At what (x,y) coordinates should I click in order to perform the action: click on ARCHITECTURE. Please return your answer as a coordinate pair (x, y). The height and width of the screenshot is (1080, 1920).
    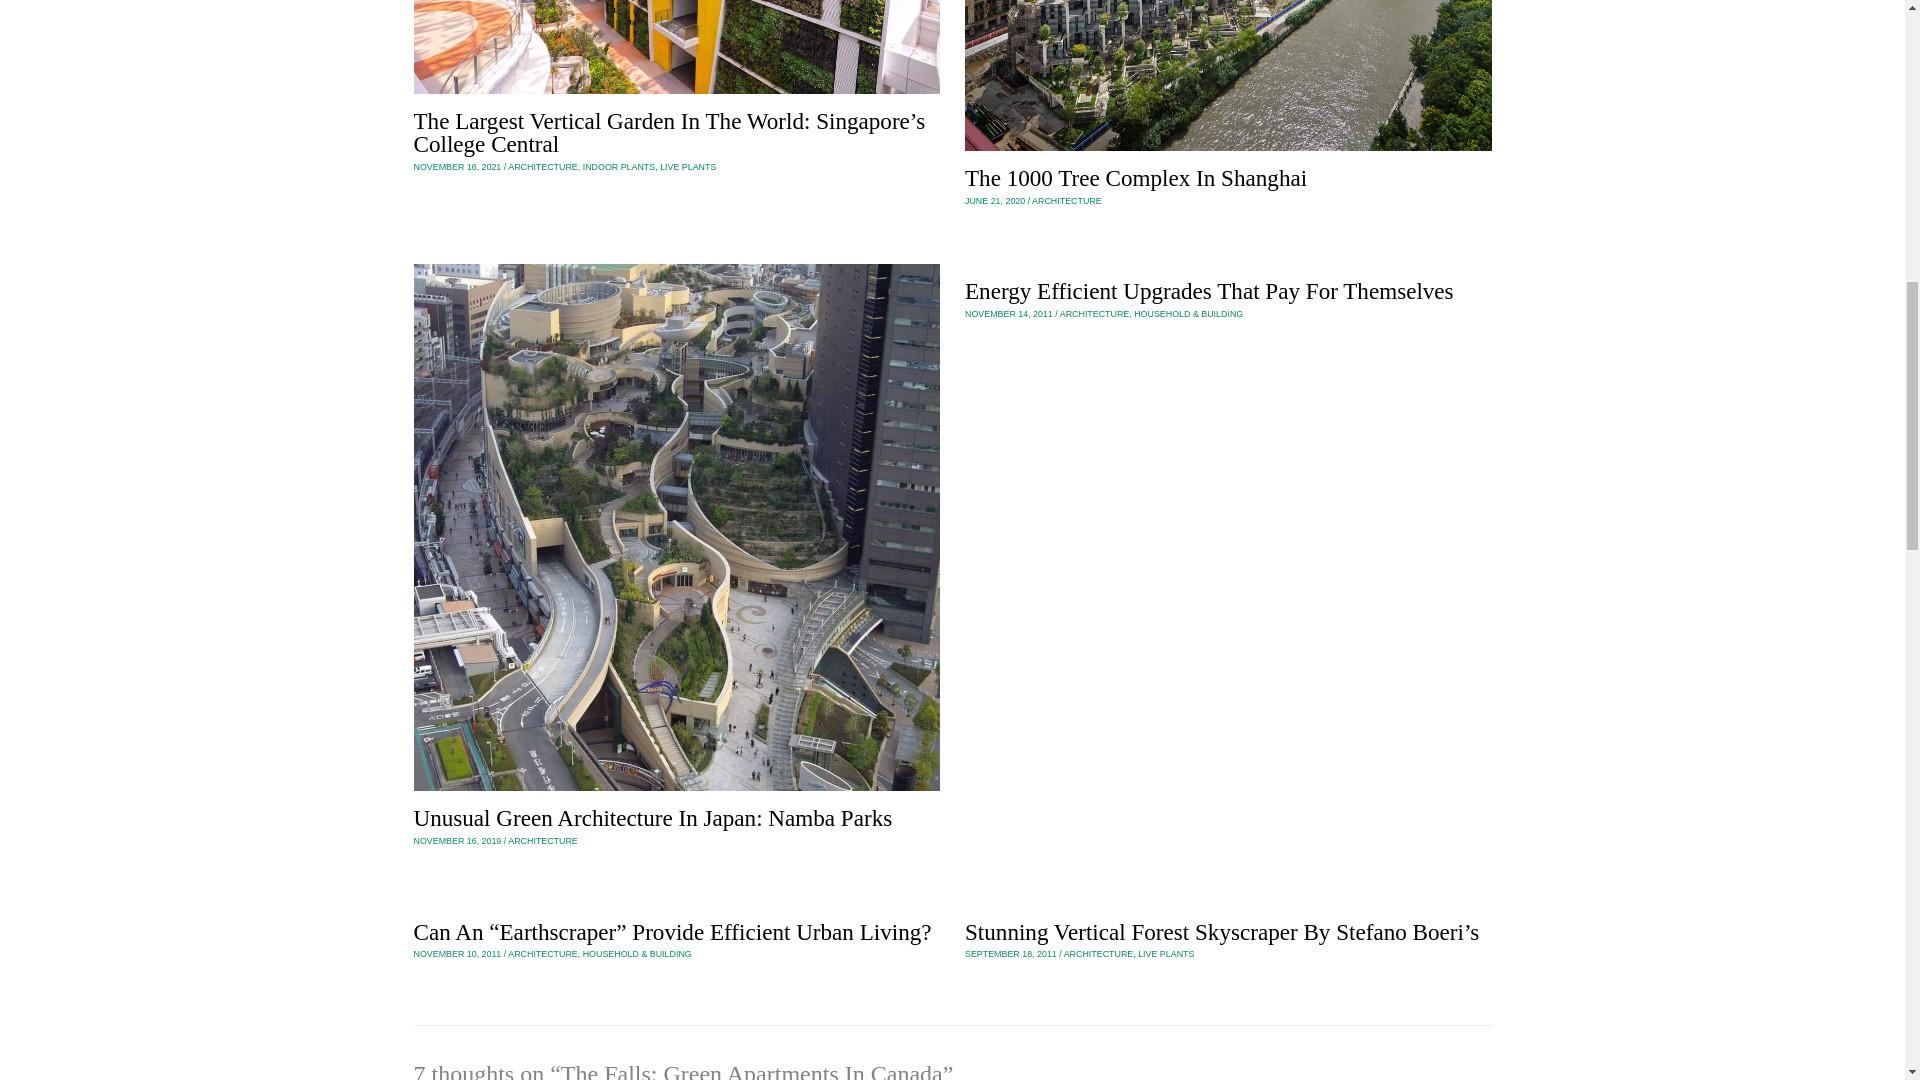
    Looking at the image, I should click on (542, 954).